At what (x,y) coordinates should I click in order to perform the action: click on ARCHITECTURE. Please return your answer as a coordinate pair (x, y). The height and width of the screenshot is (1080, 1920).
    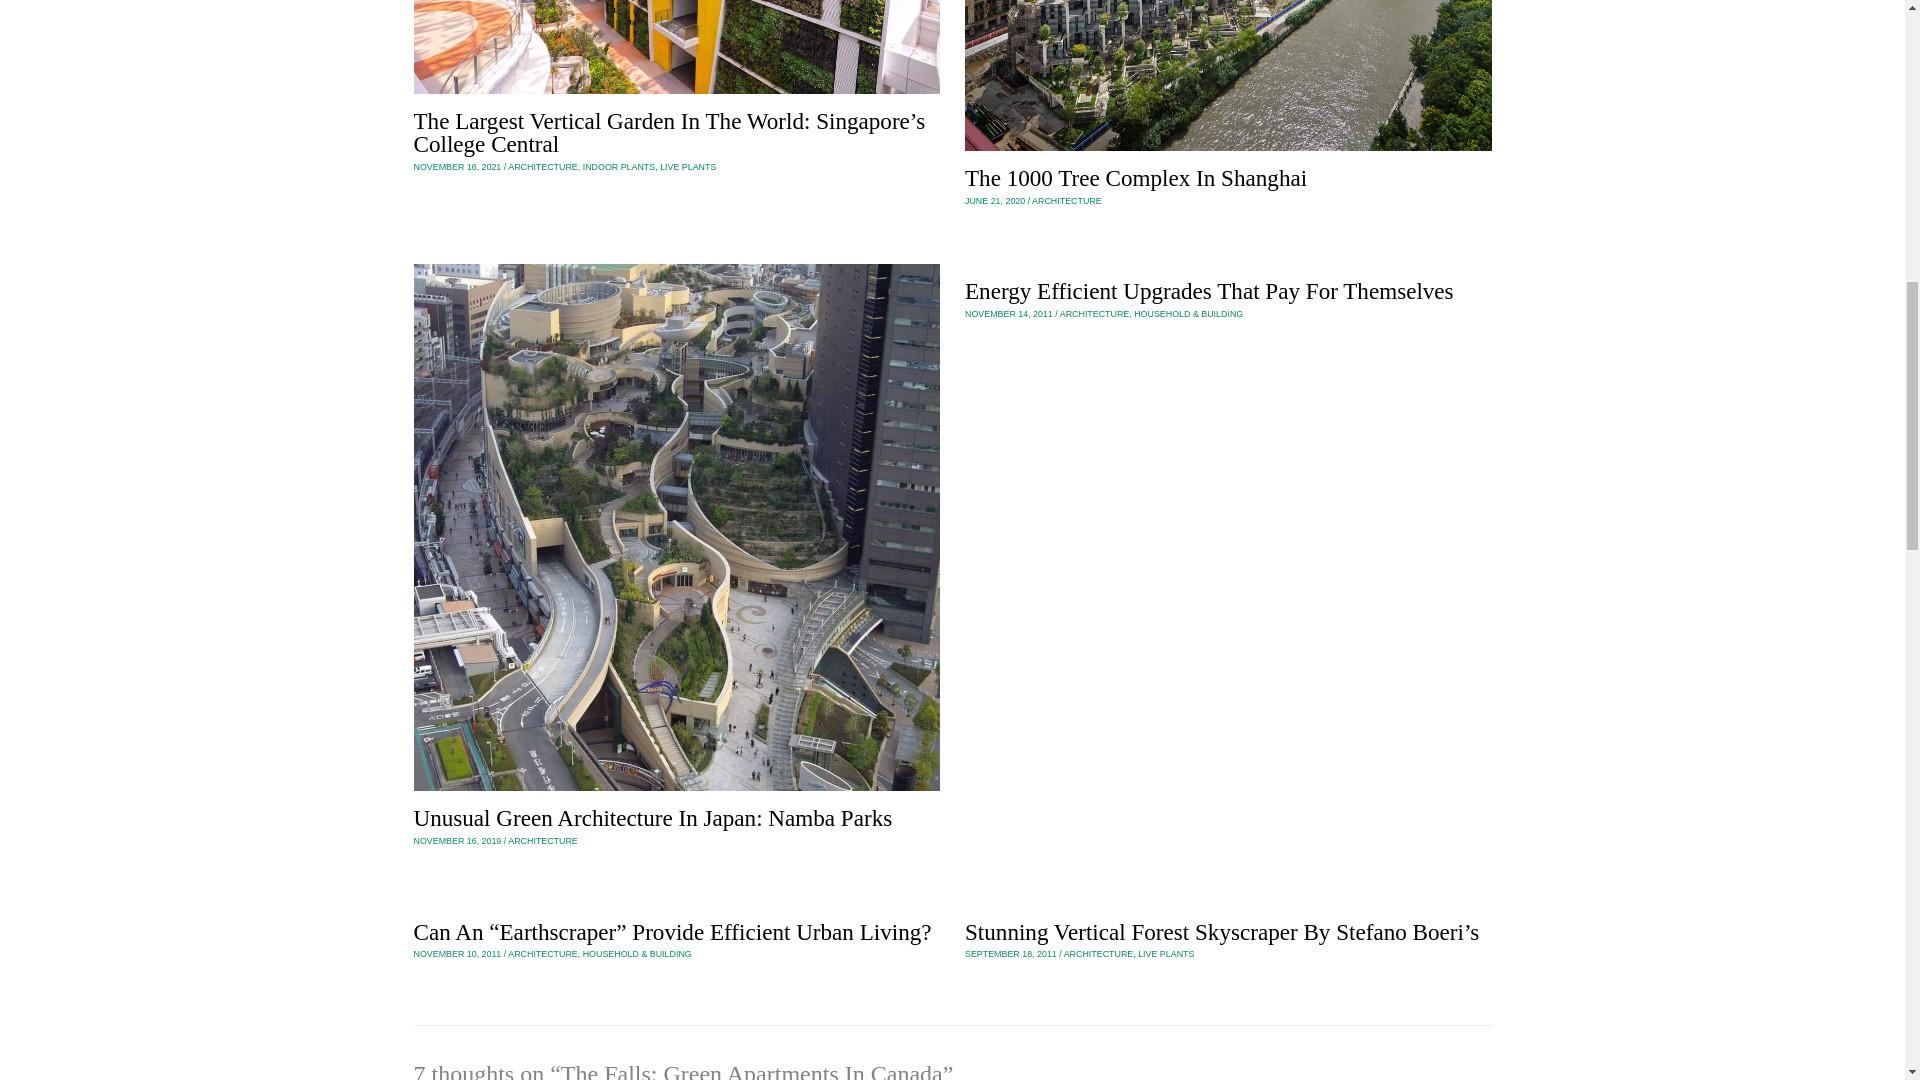
    Looking at the image, I should click on (542, 954).